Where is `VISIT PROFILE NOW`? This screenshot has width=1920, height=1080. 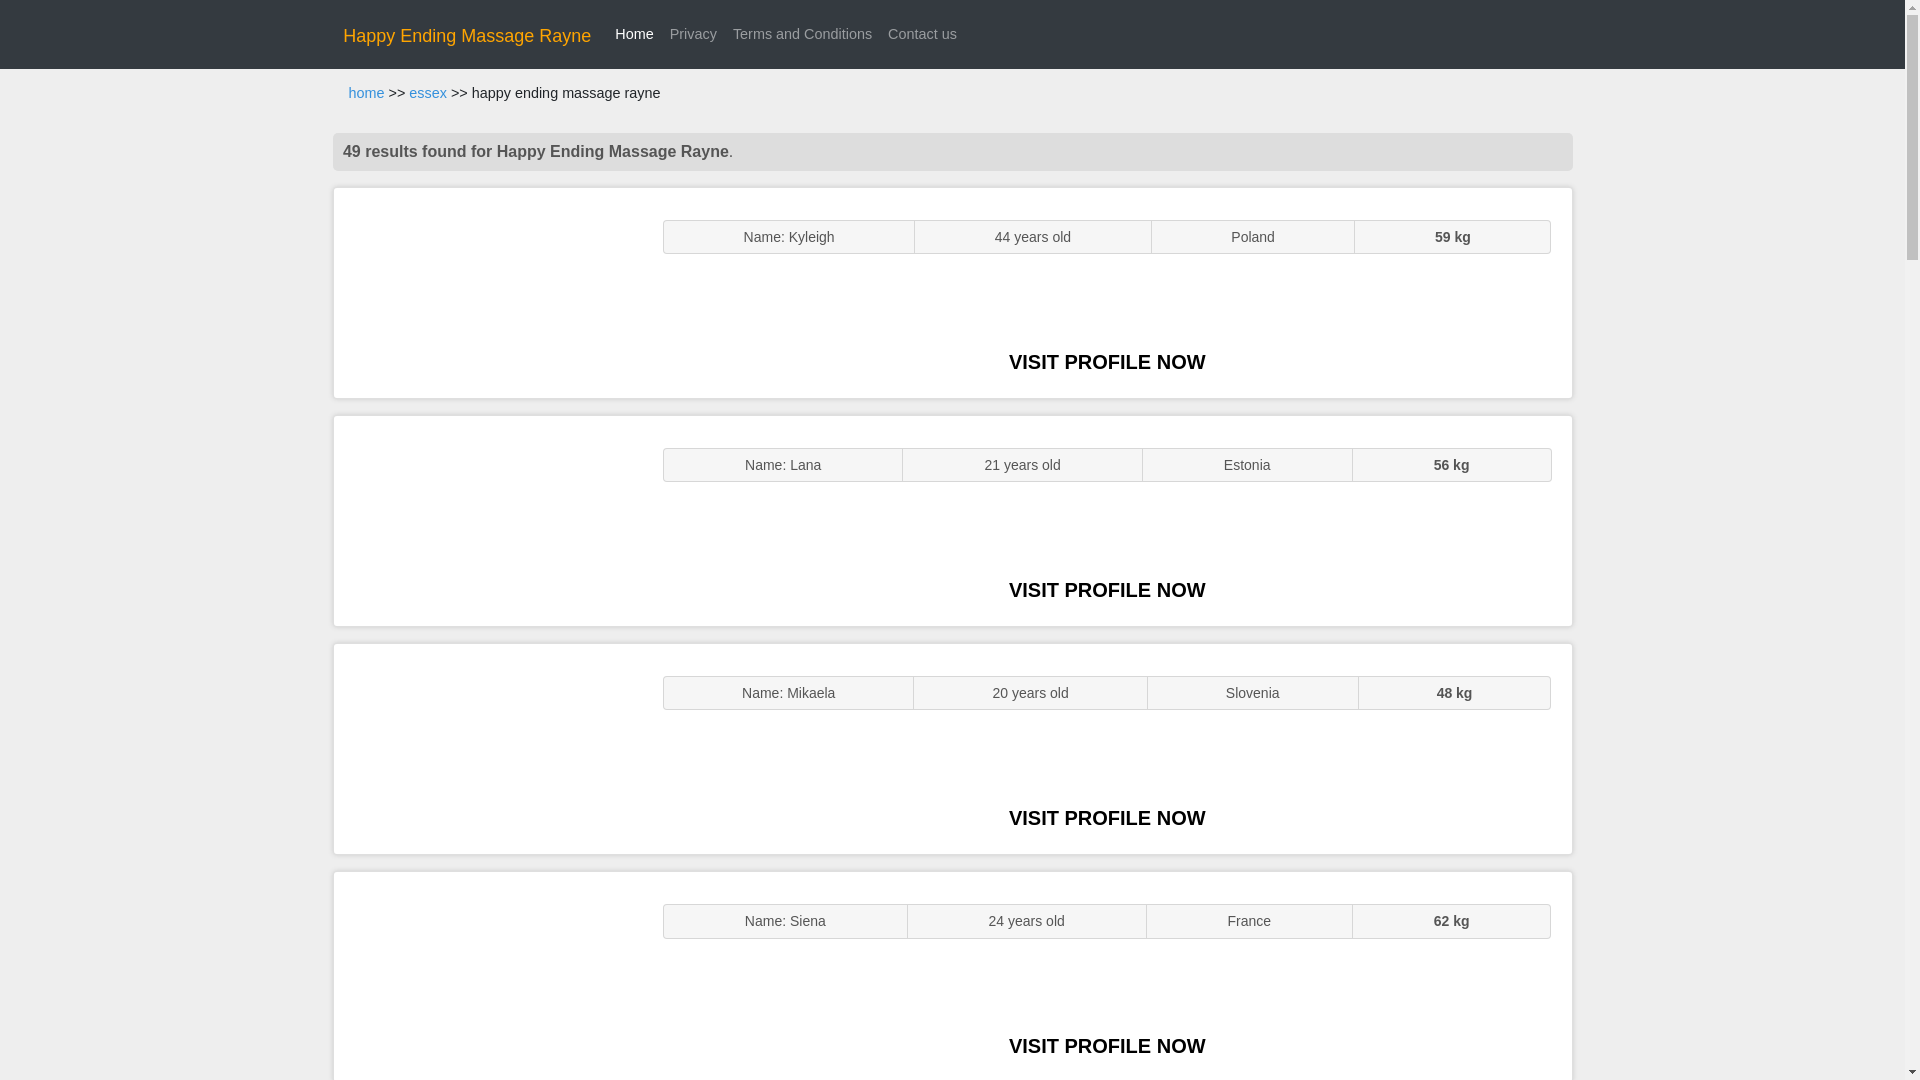
VISIT PROFILE NOW is located at coordinates (1107, 362).